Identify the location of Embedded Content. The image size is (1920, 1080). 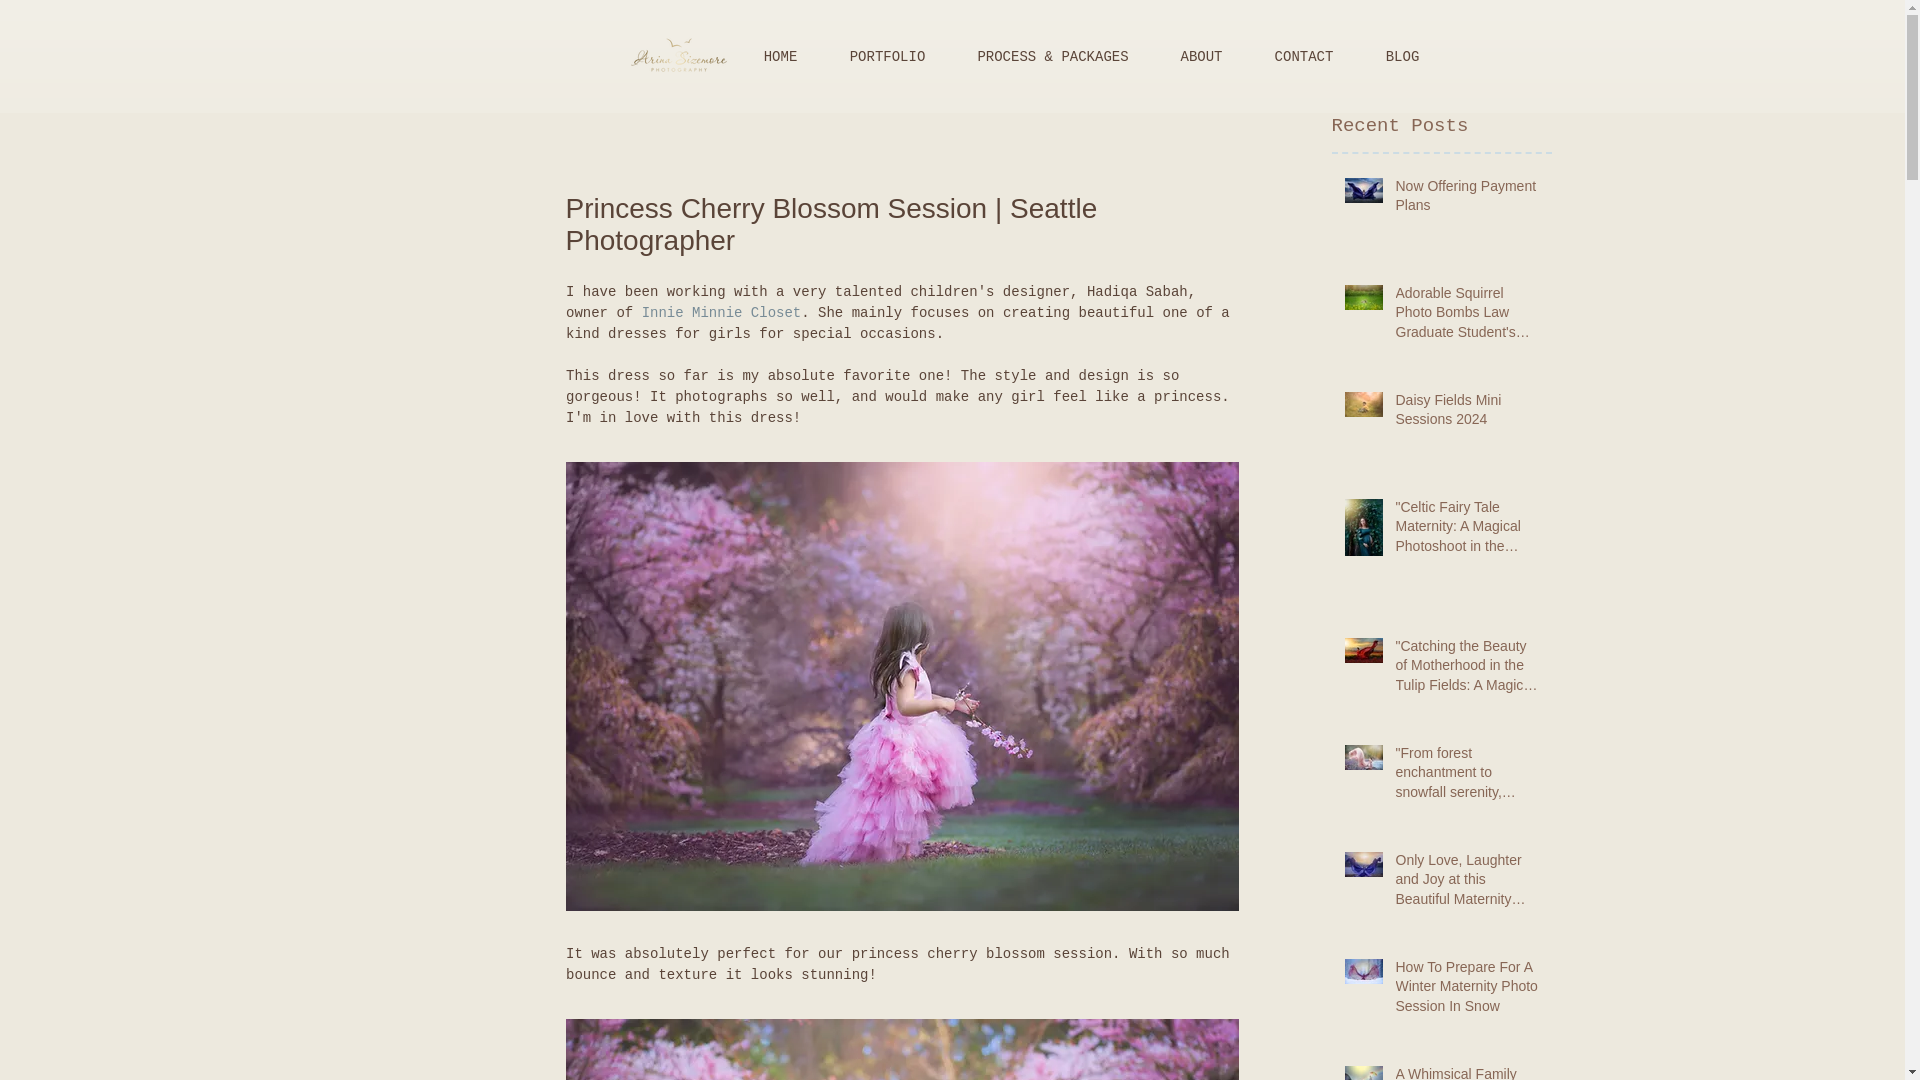
(555, 54).